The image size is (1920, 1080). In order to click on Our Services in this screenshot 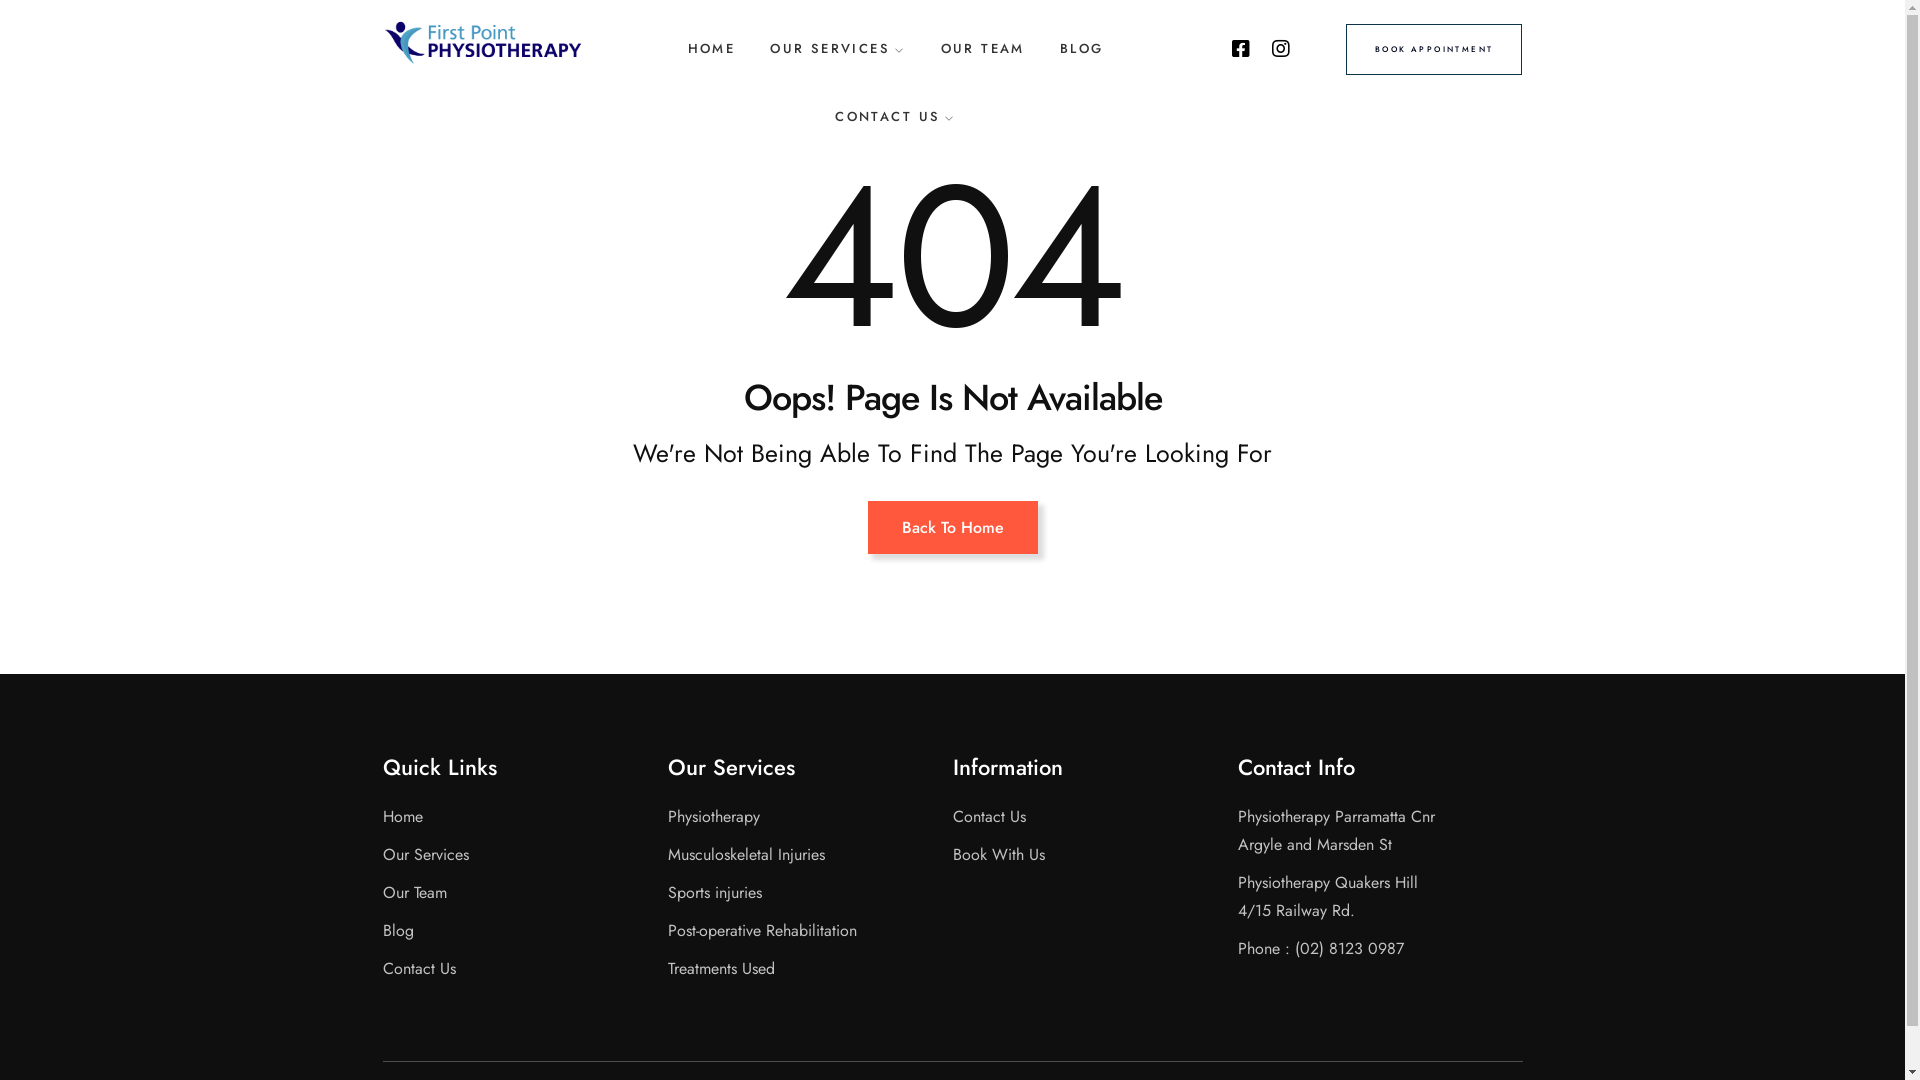, I will do `click(425, 854)`.